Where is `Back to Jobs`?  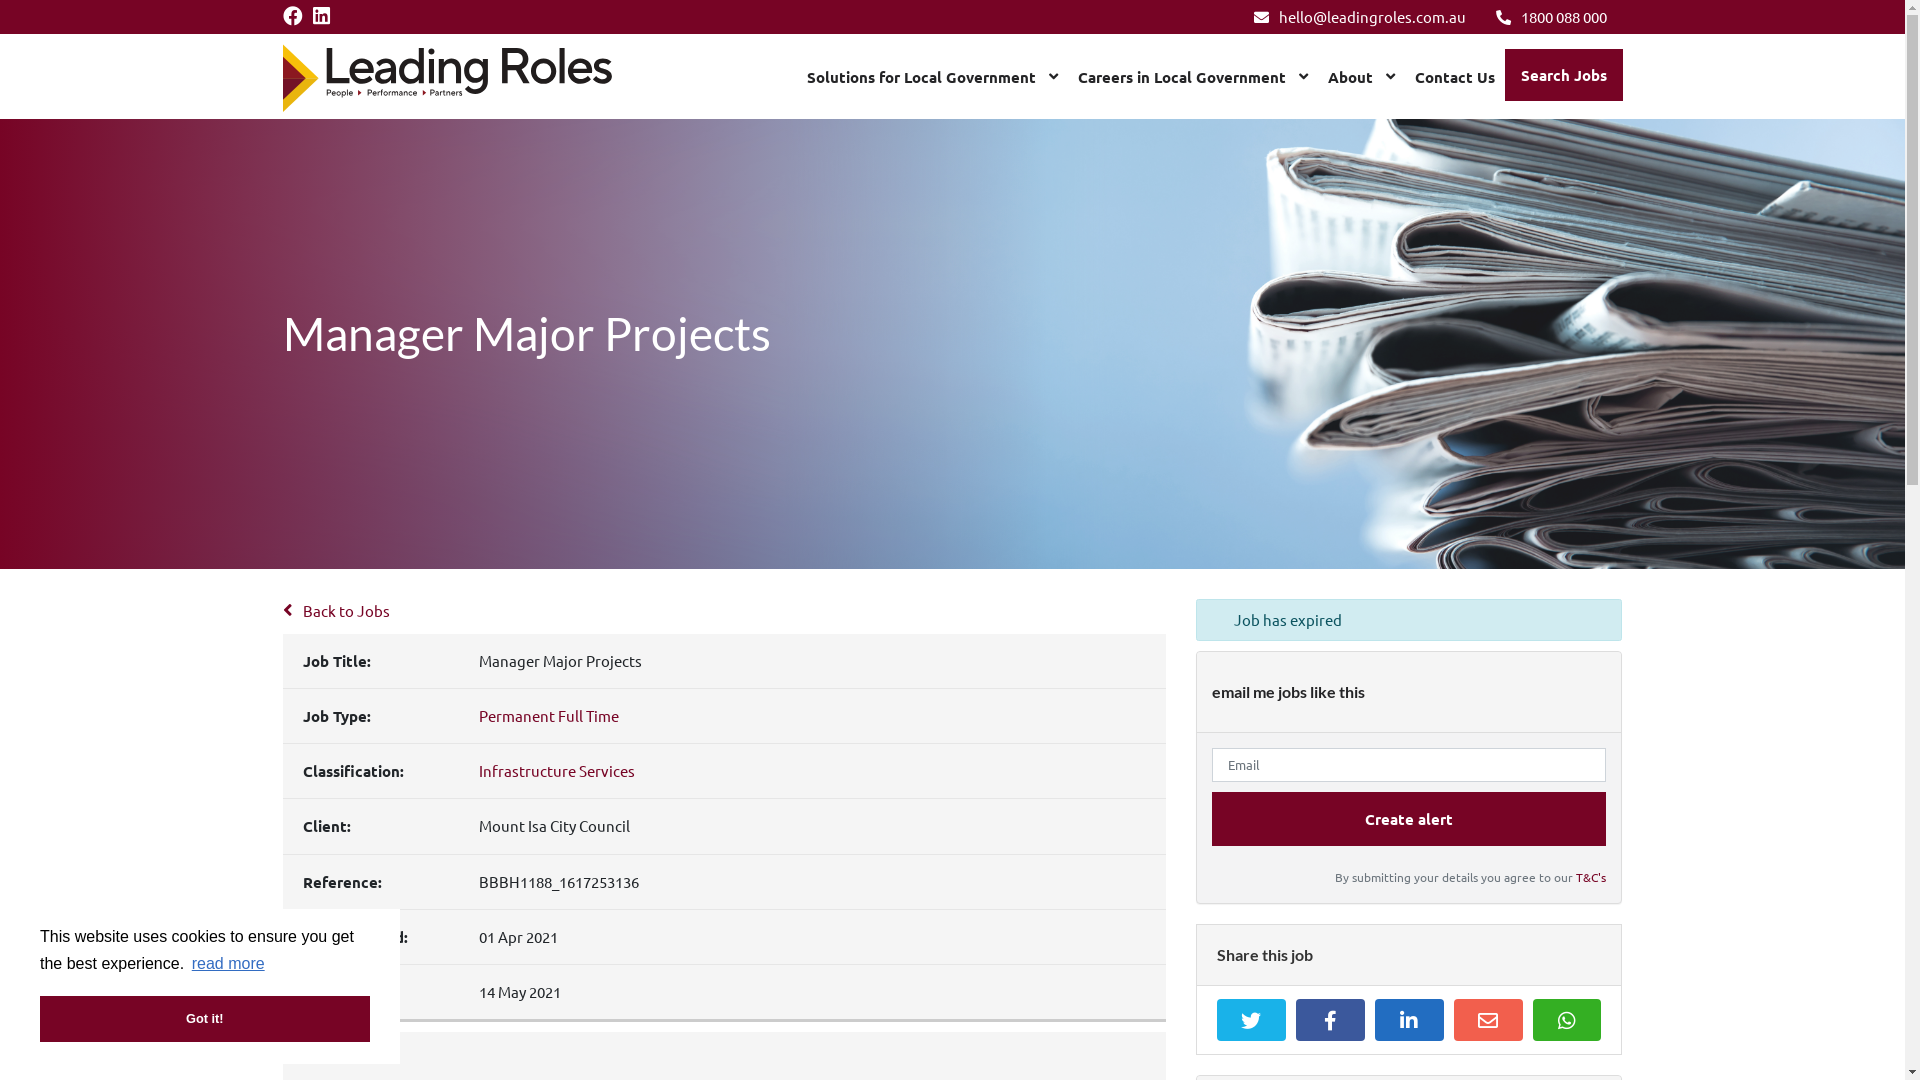 Back to Jobs is located at coordinates (336, 610).